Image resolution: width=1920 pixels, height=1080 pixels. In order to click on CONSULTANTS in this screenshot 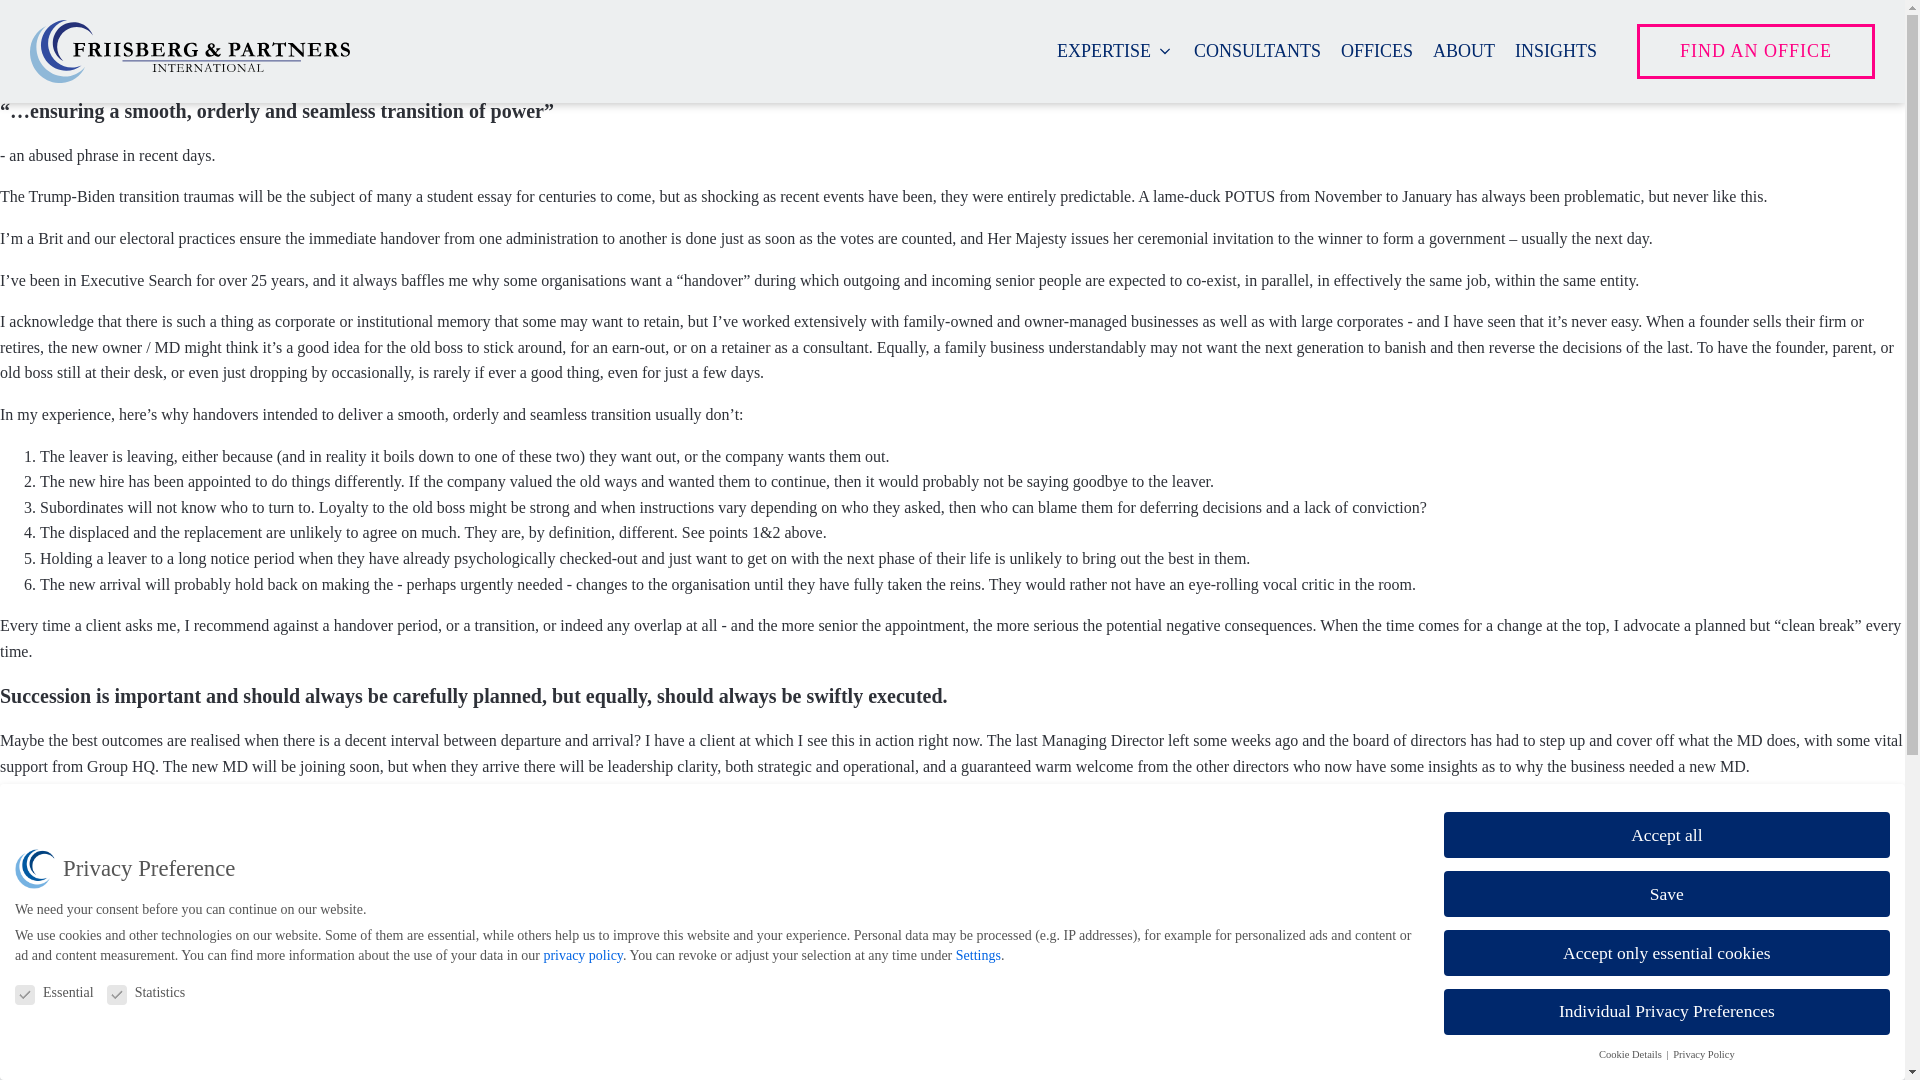, I will do `click(1257, 50)`.